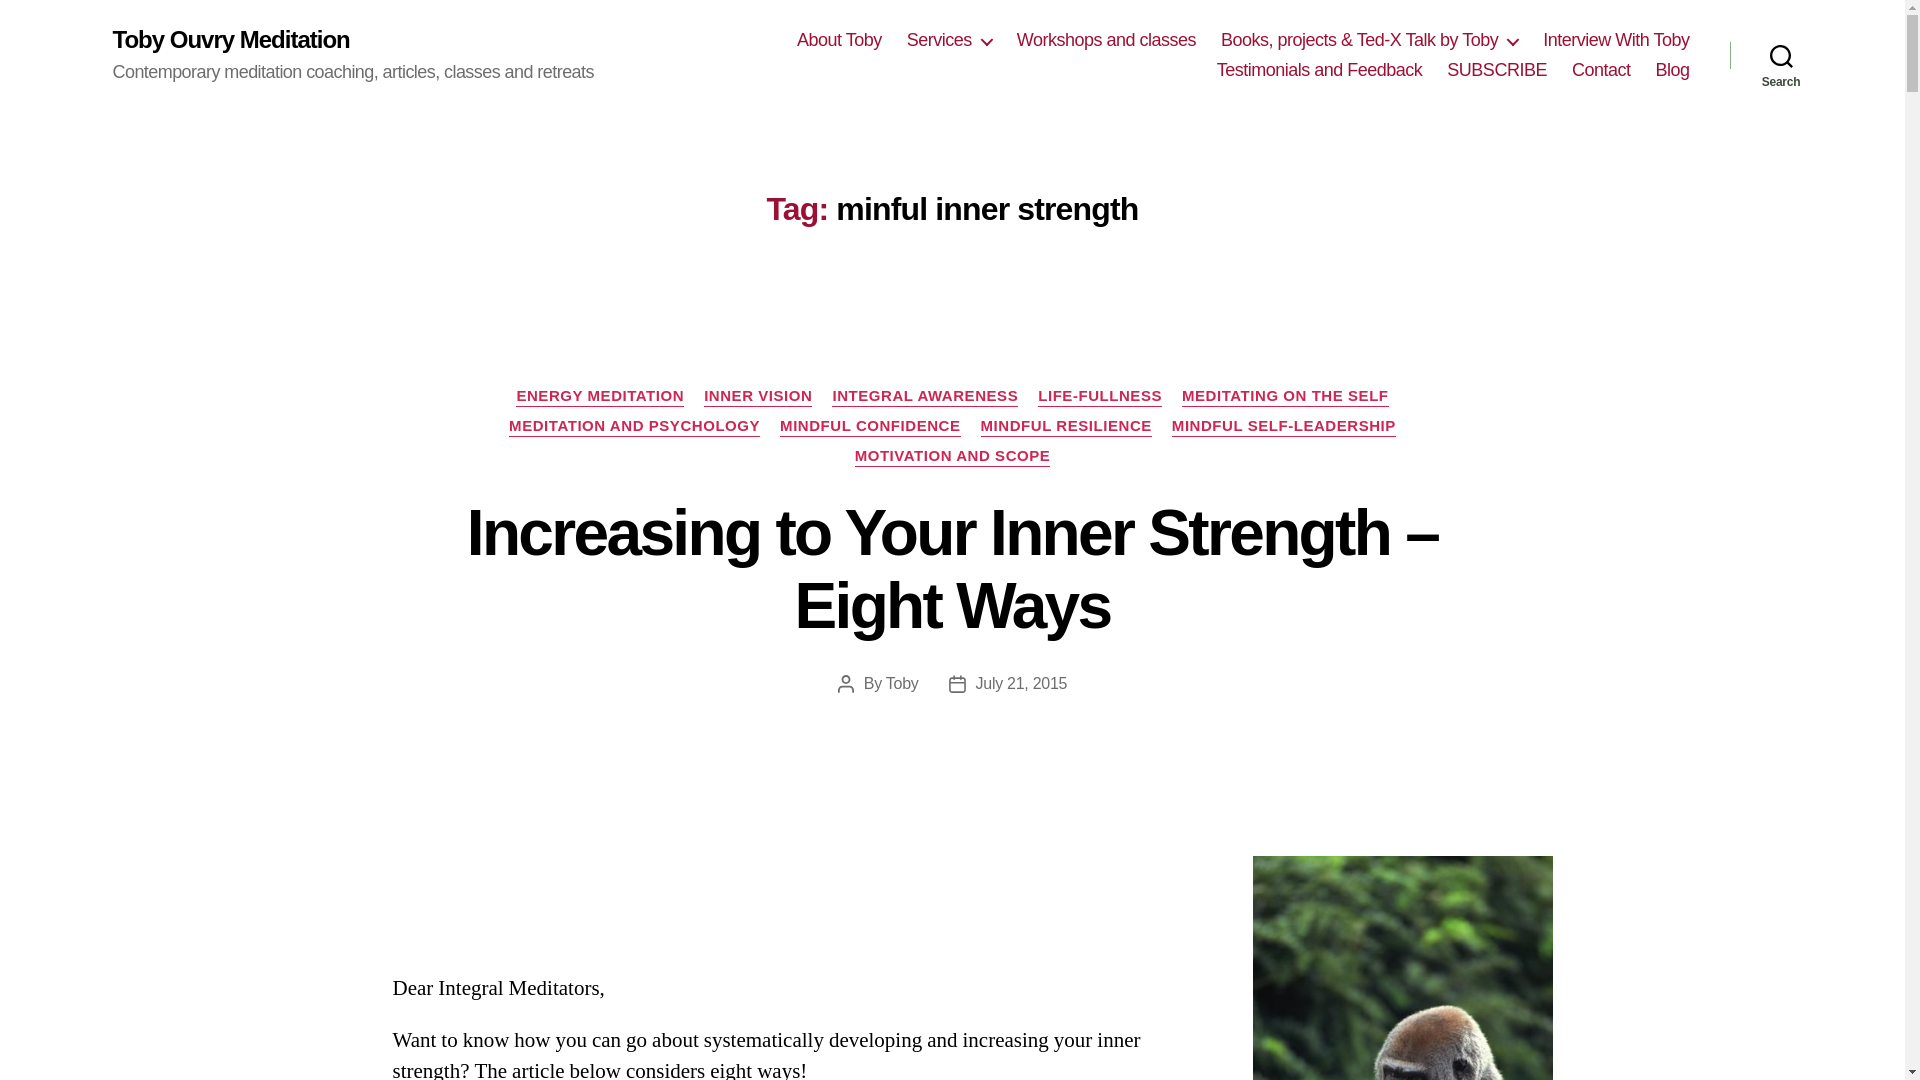 Image resolution: width=1920 pixels, height=1080 pixels. I want to click on Blog, so click(1672, 71).